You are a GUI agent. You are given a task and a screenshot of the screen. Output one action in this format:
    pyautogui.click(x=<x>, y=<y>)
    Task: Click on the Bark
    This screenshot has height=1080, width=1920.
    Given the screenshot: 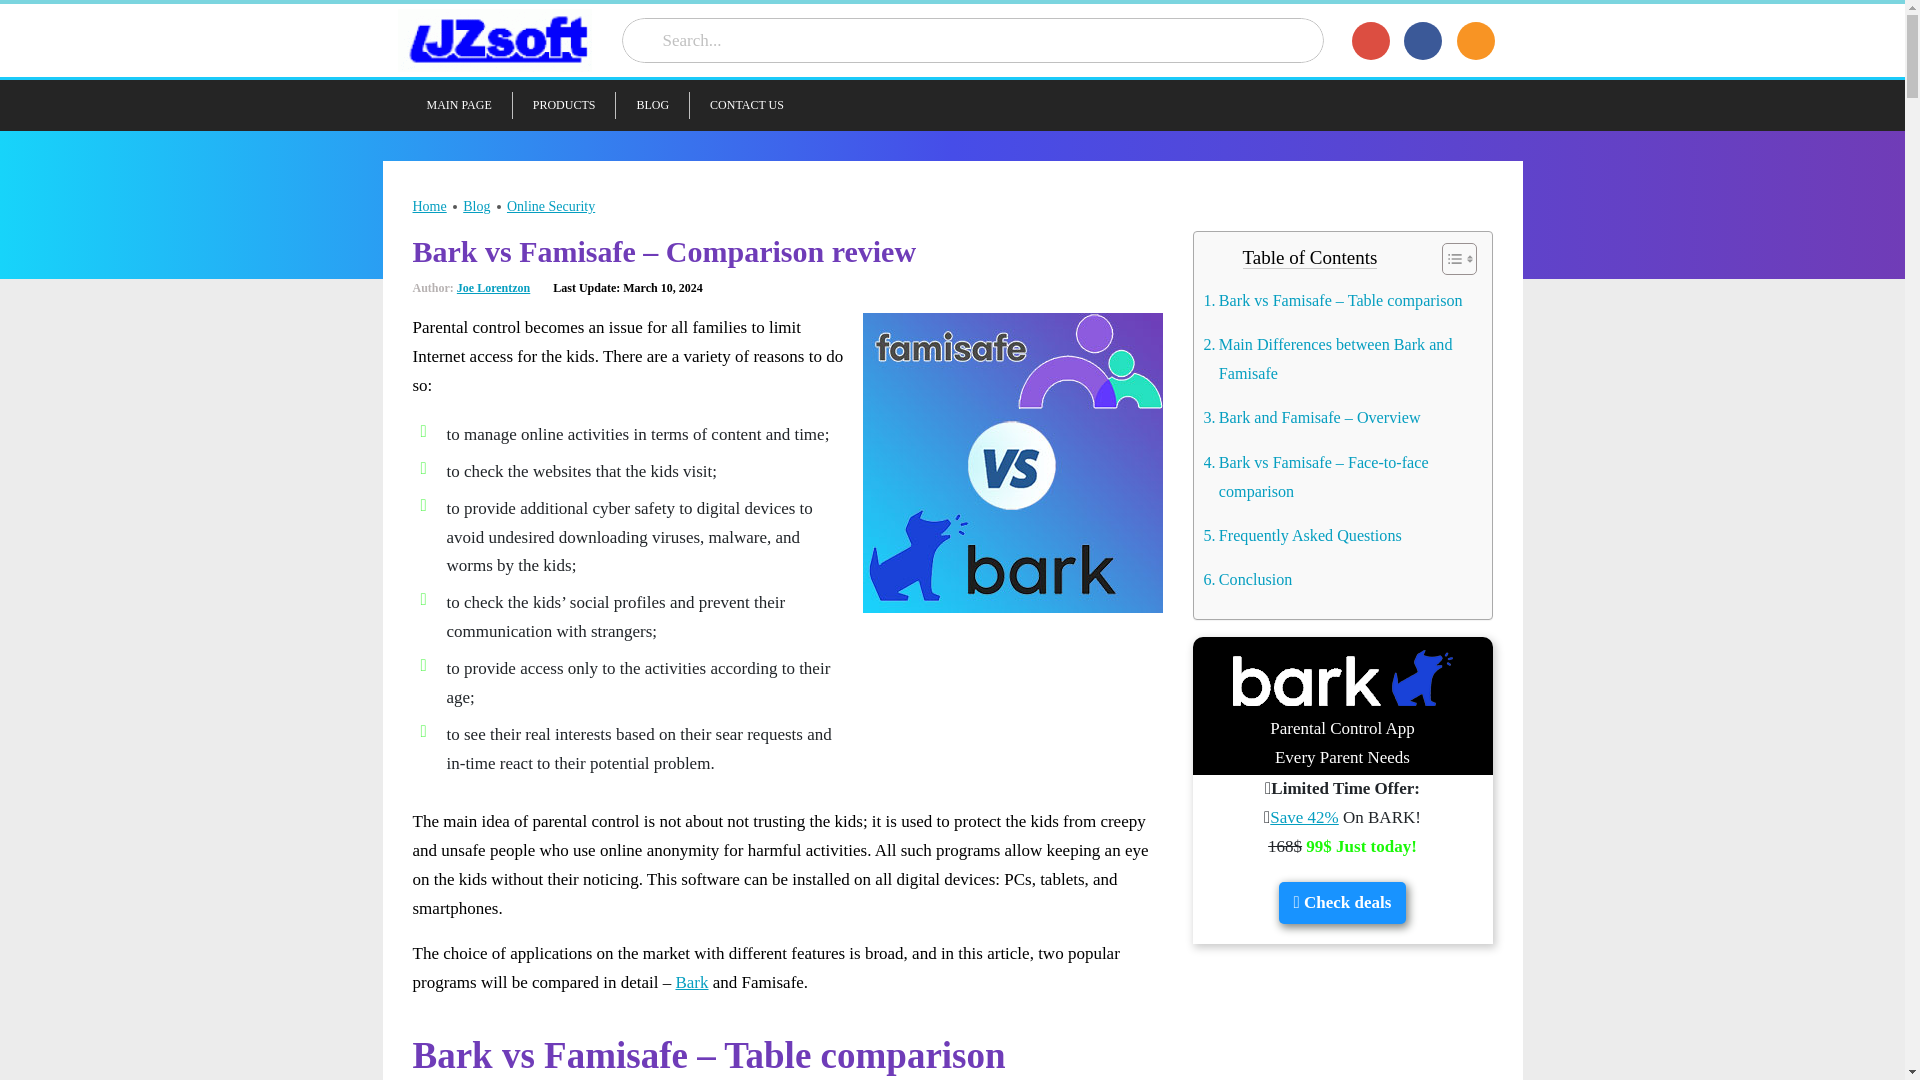 What is the action you would take?
    pyautogui.click(x=692, y=982)
    